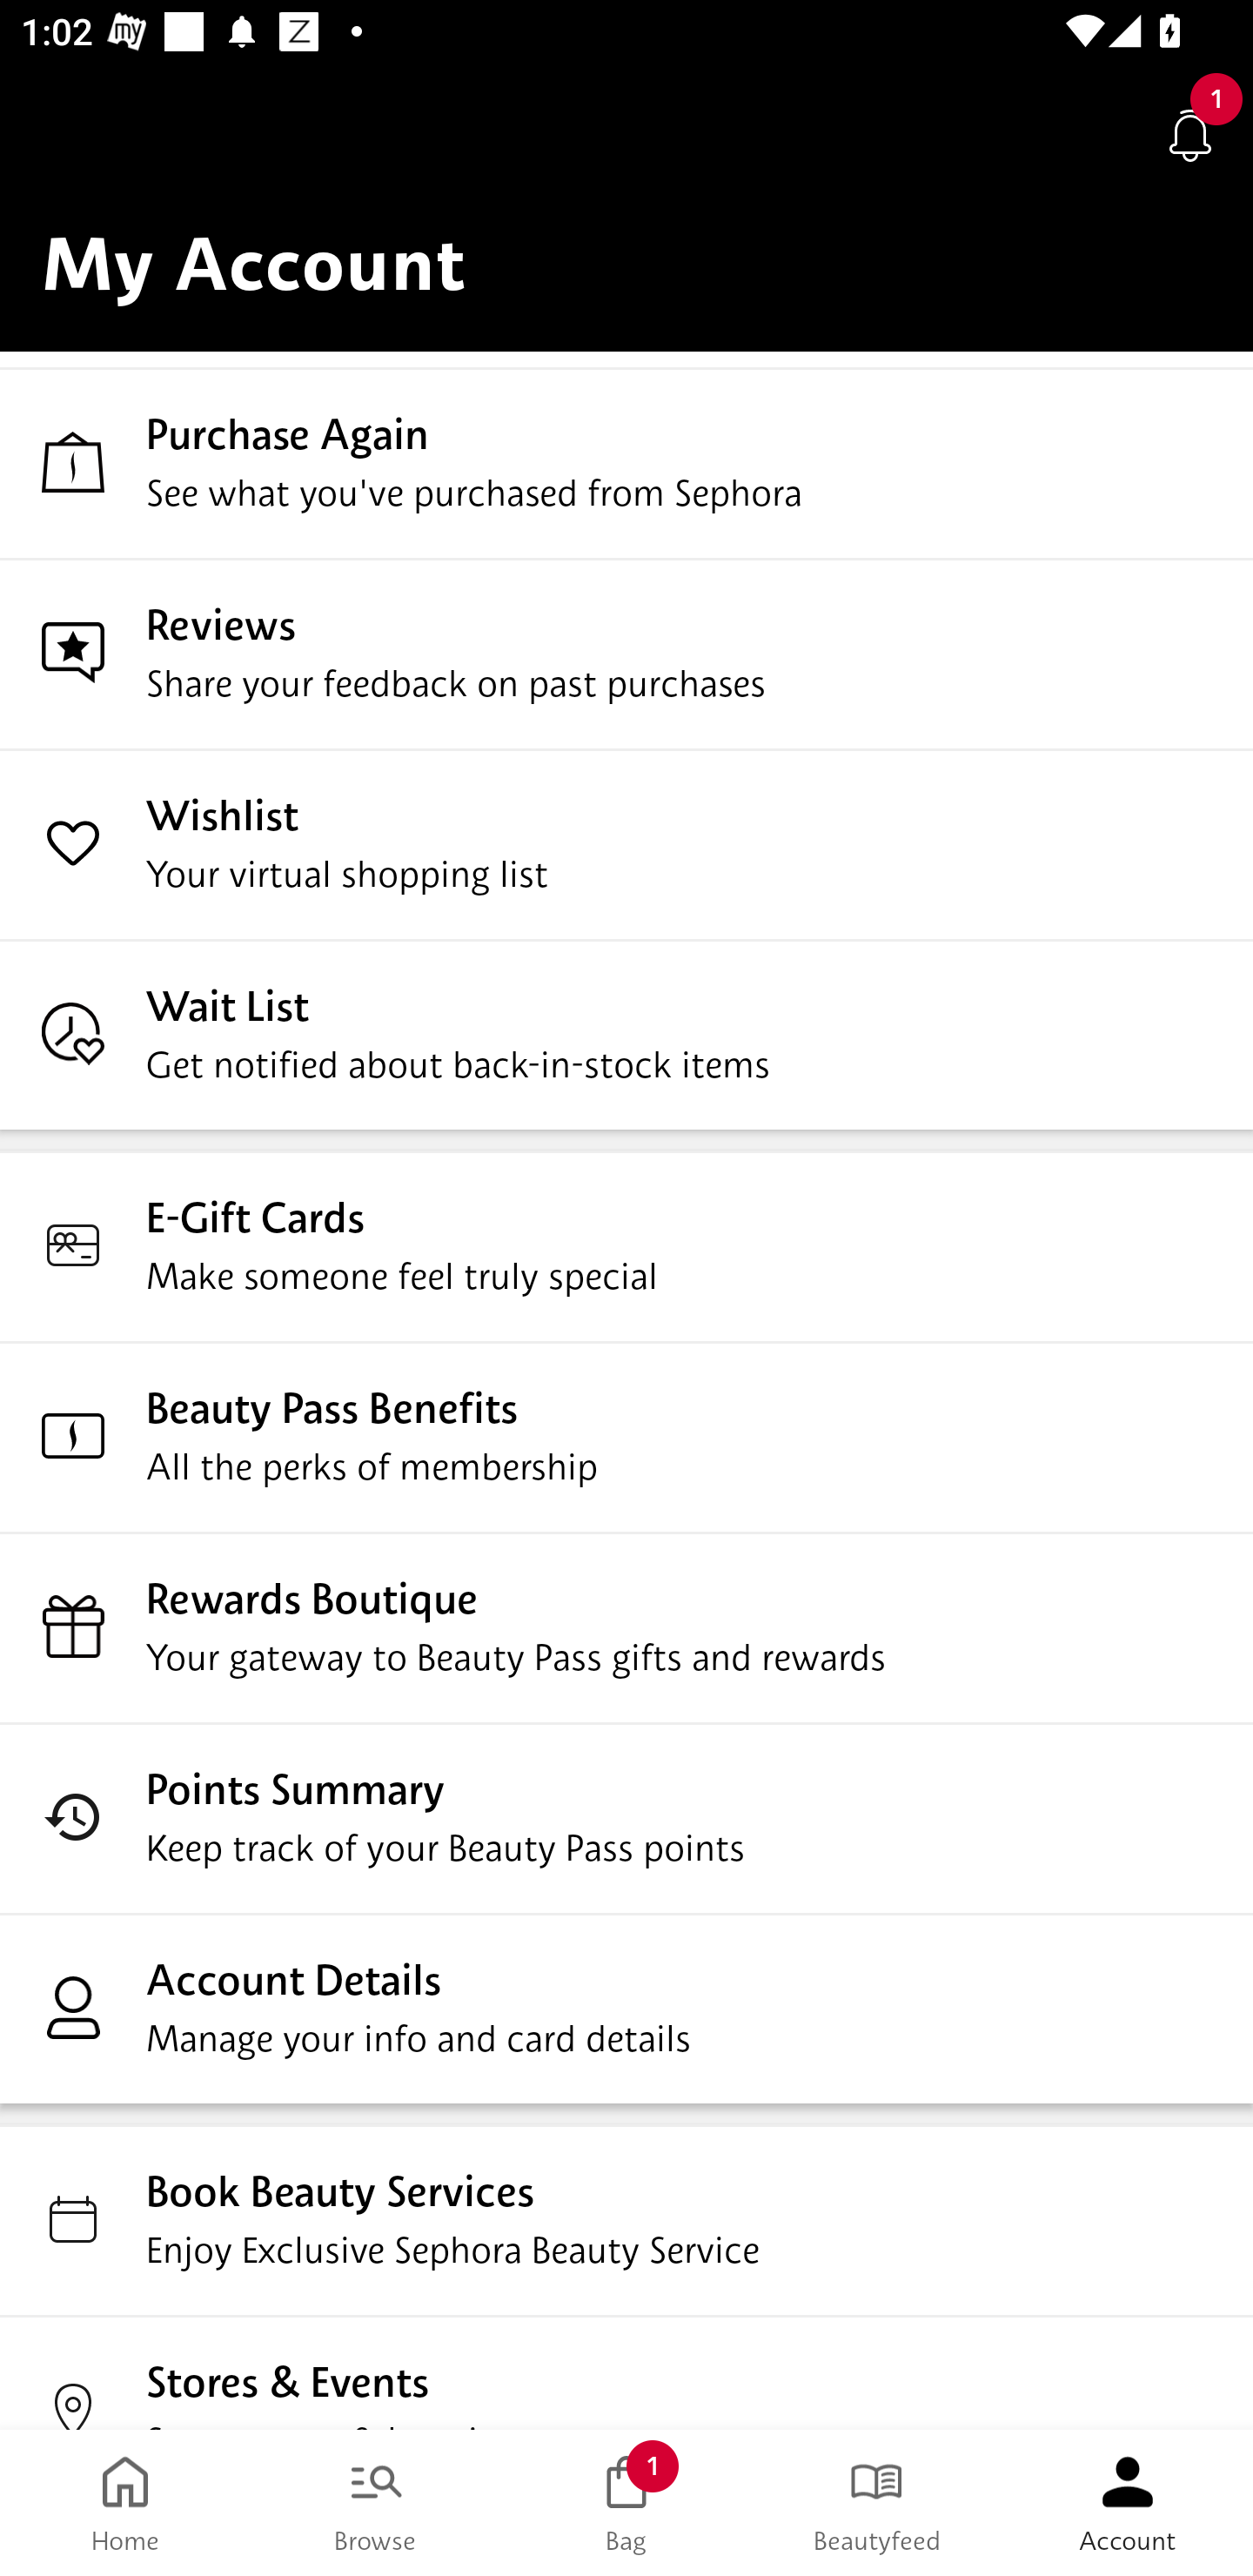 The height and width of the screenshot is (2576, 1253). I want to click on Wishlist Your virtual shopping list, so click(626, 844).